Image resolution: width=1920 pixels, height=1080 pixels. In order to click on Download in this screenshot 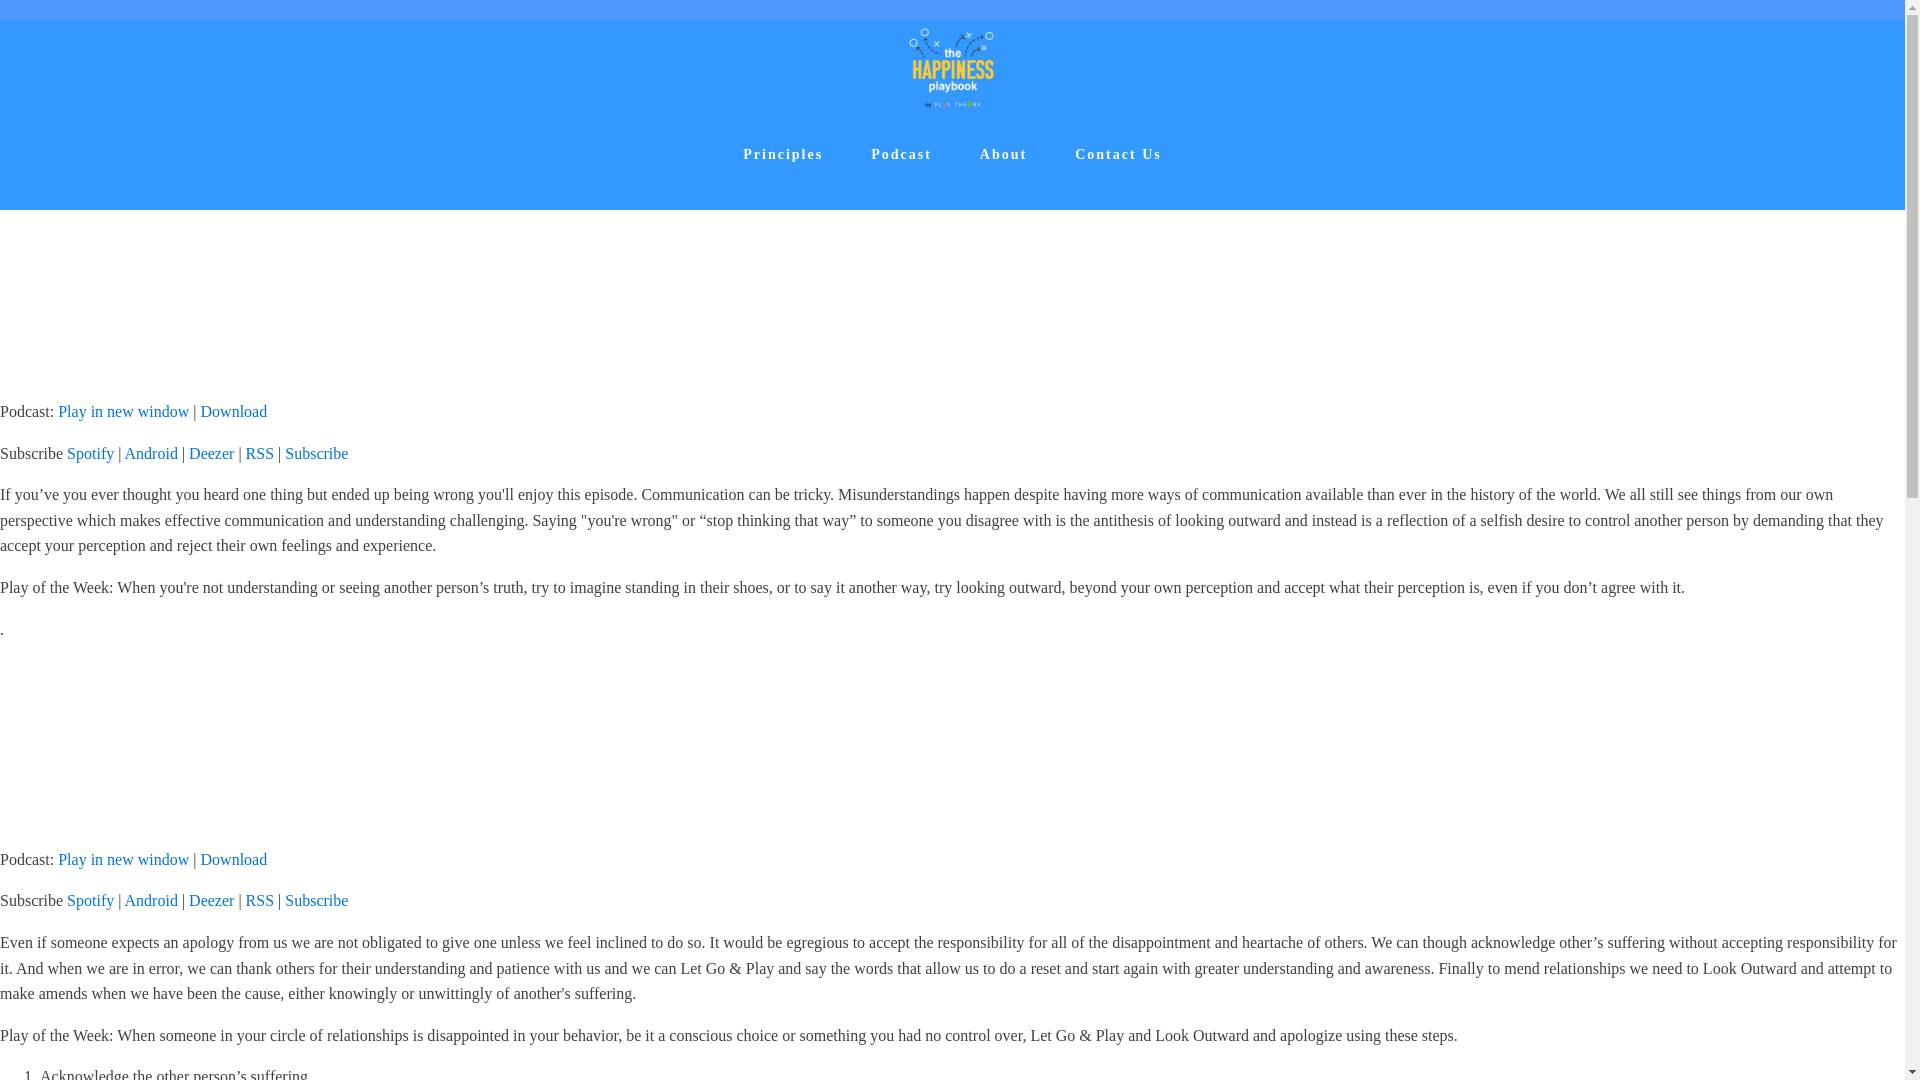, I will do `click(234, 860)`.